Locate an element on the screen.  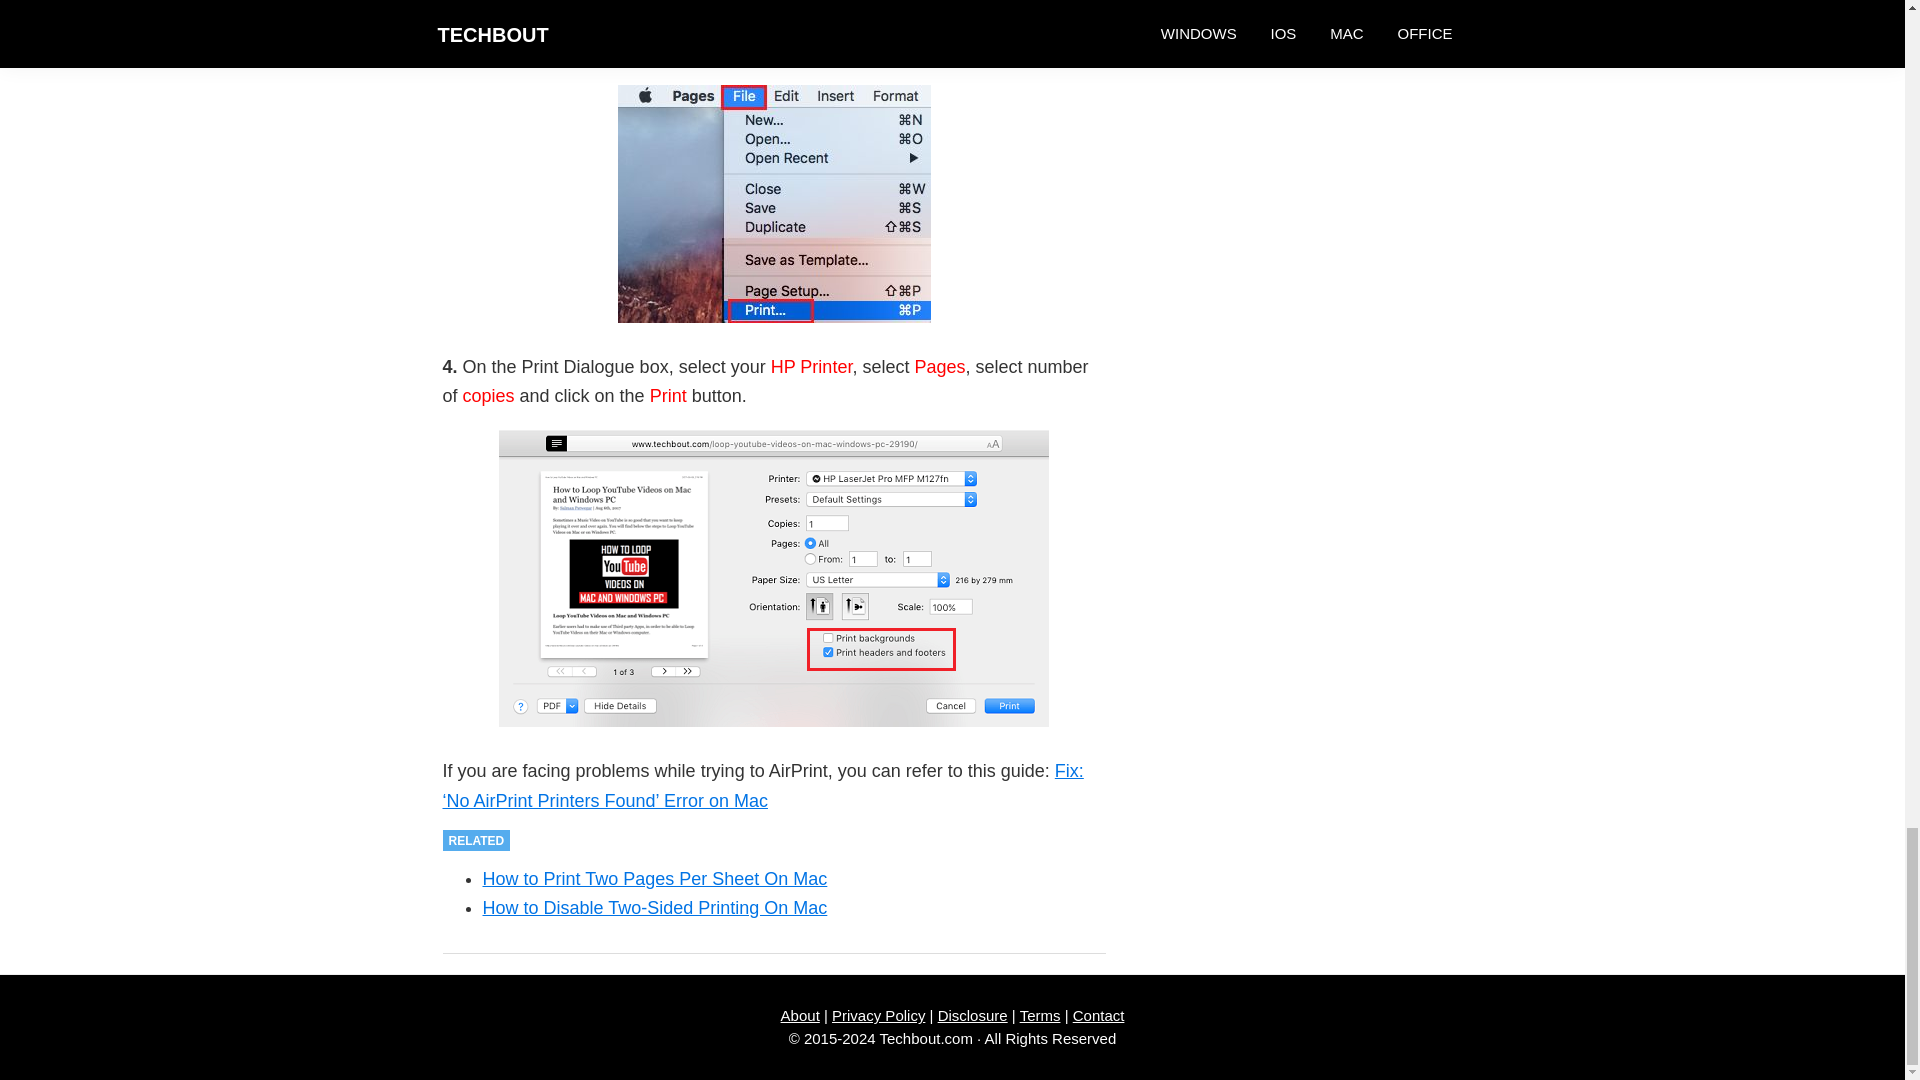
How to Disable Two-Sided Printing On Mac is located at coordinates (654, 908).